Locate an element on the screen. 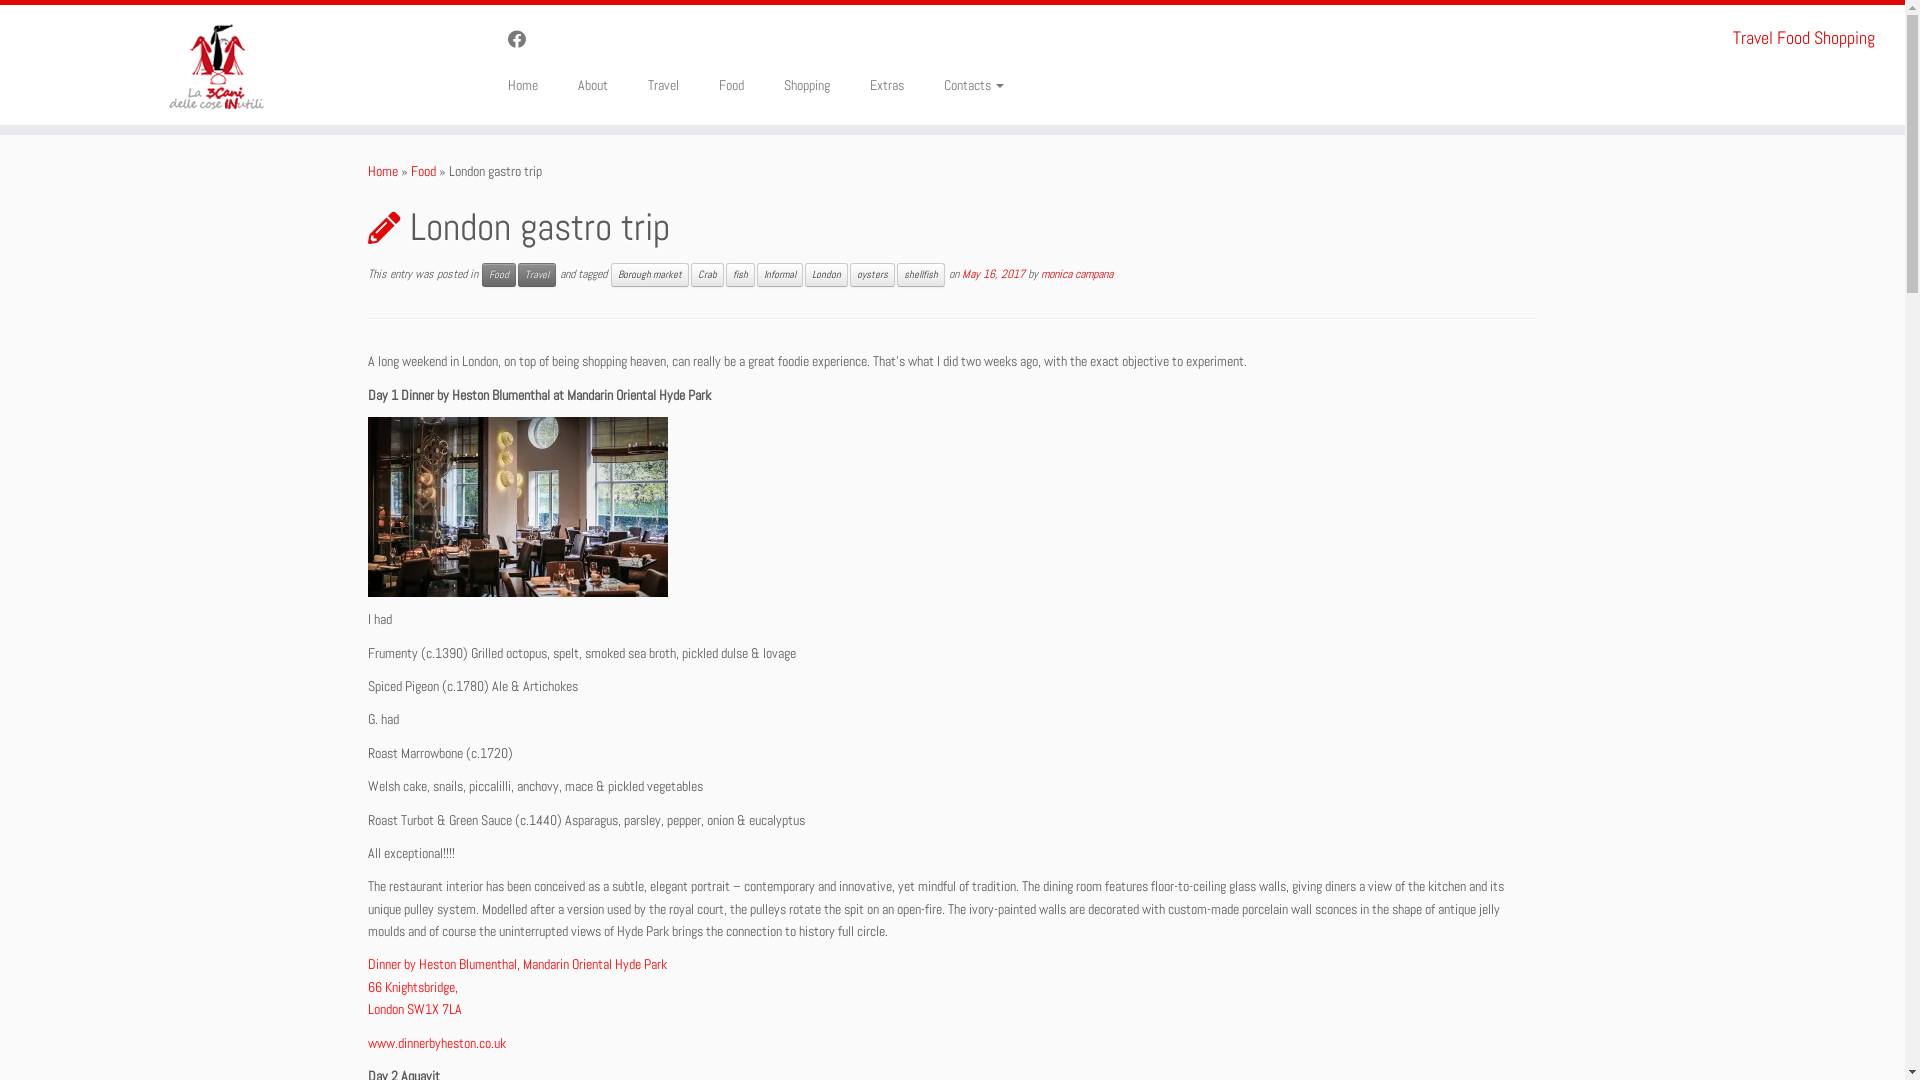 Image resolution: width=1920 pixels, height=1080 pixels. Extras is located at coordinates (887, 85).